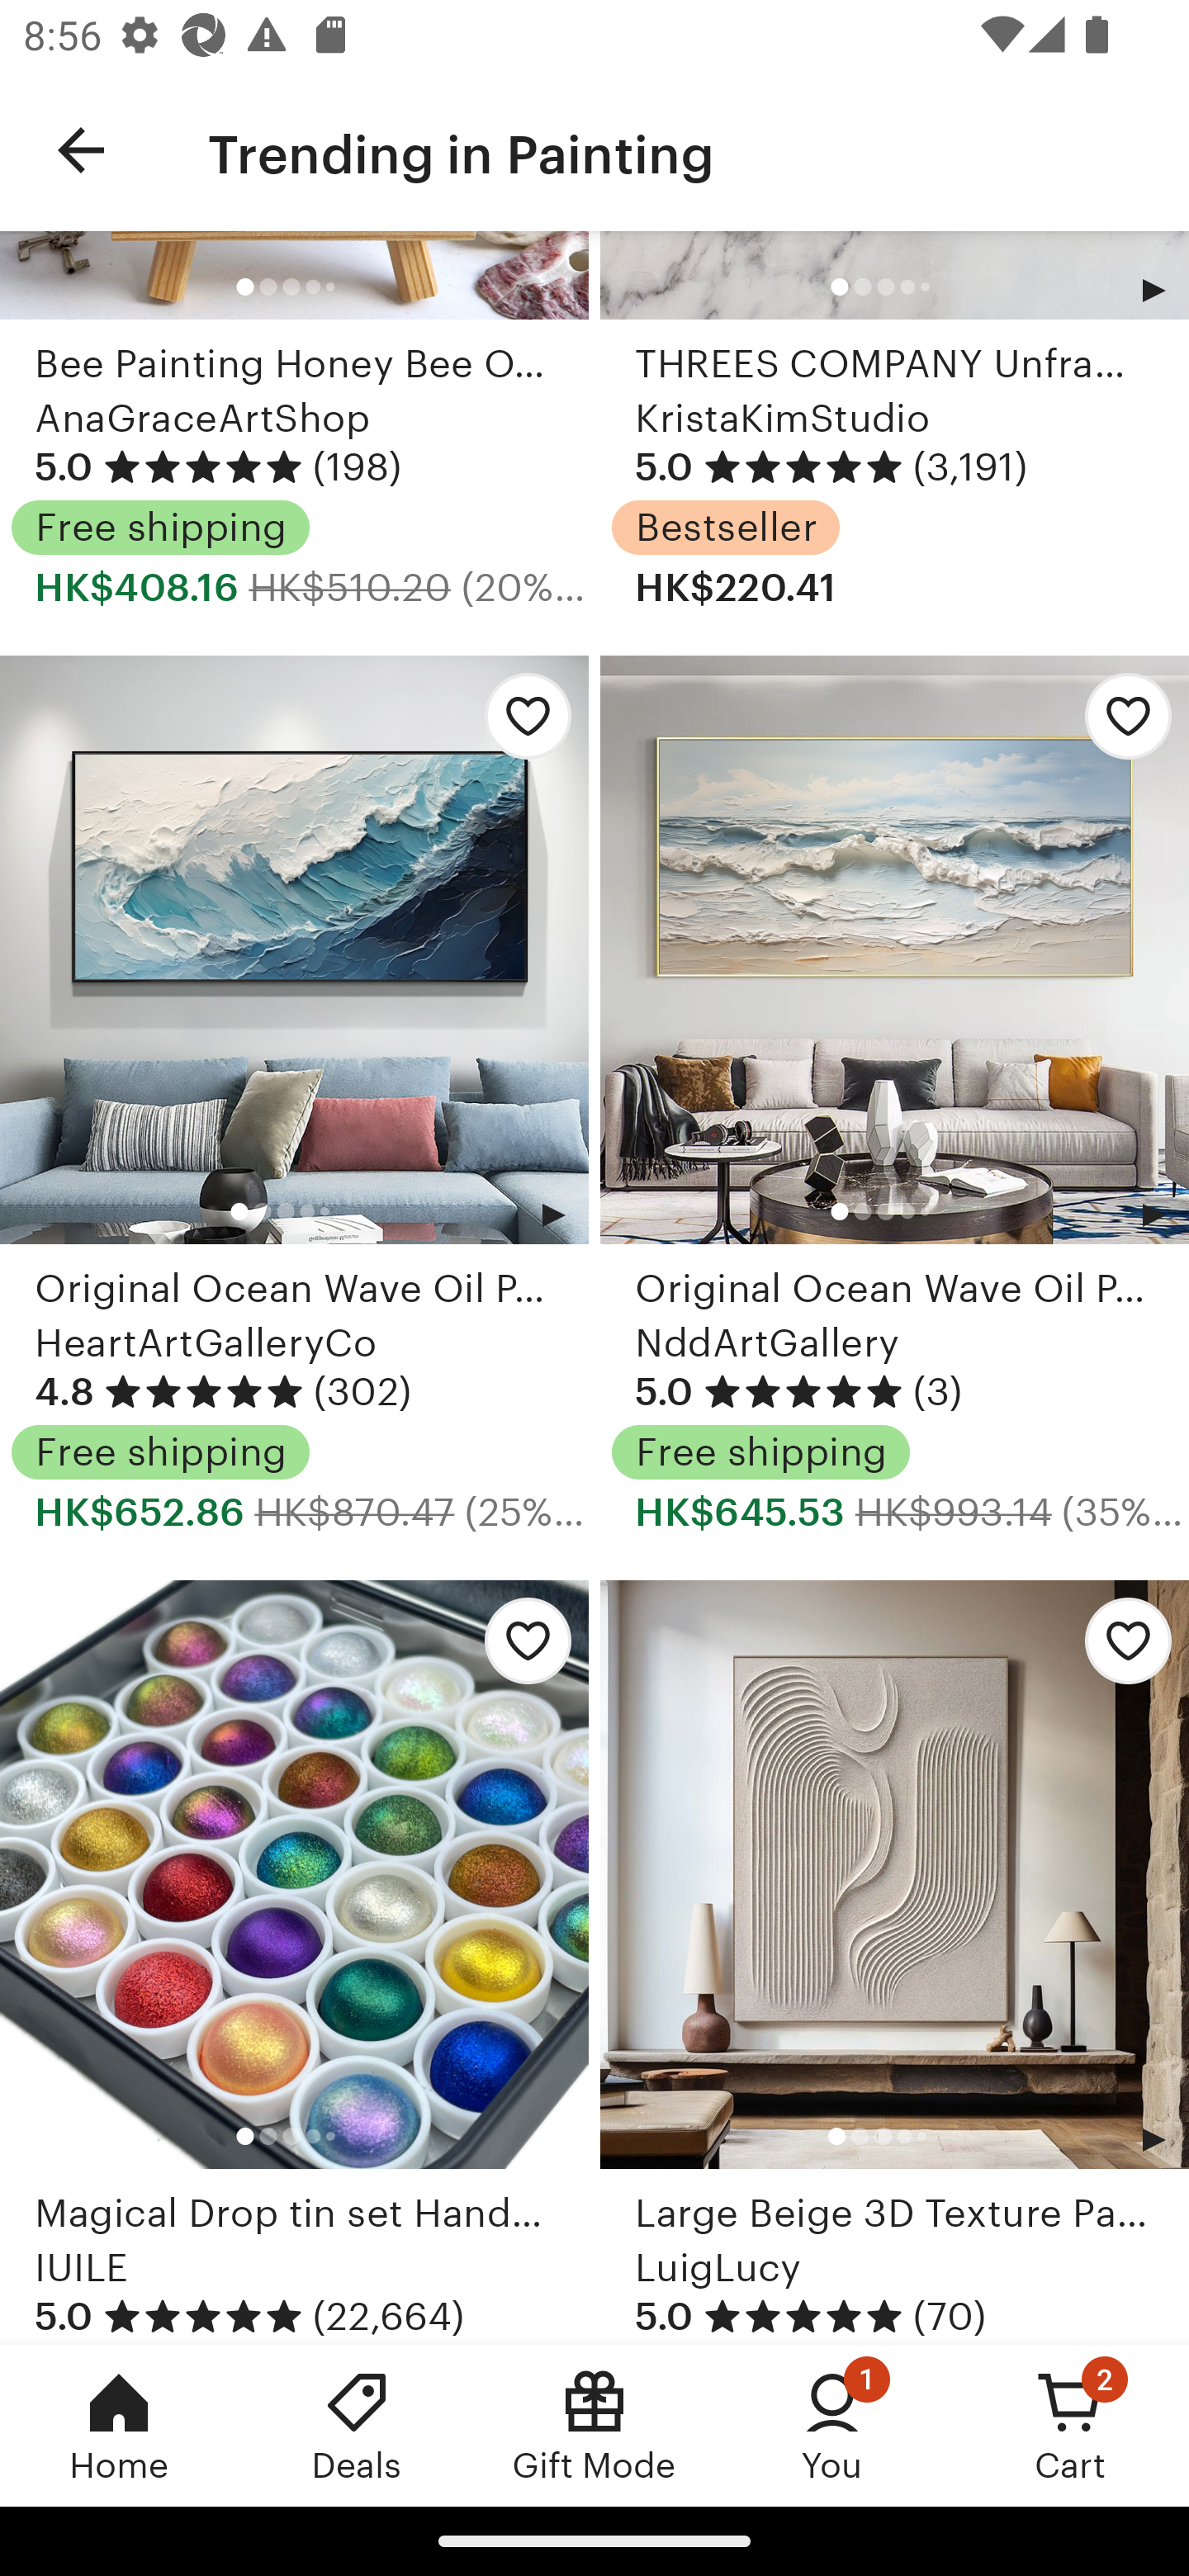  What do you see at coordinates (832, 2425) in the screenshot?
I see `You, 1 new notification You` at bounding box center [832, 2425].